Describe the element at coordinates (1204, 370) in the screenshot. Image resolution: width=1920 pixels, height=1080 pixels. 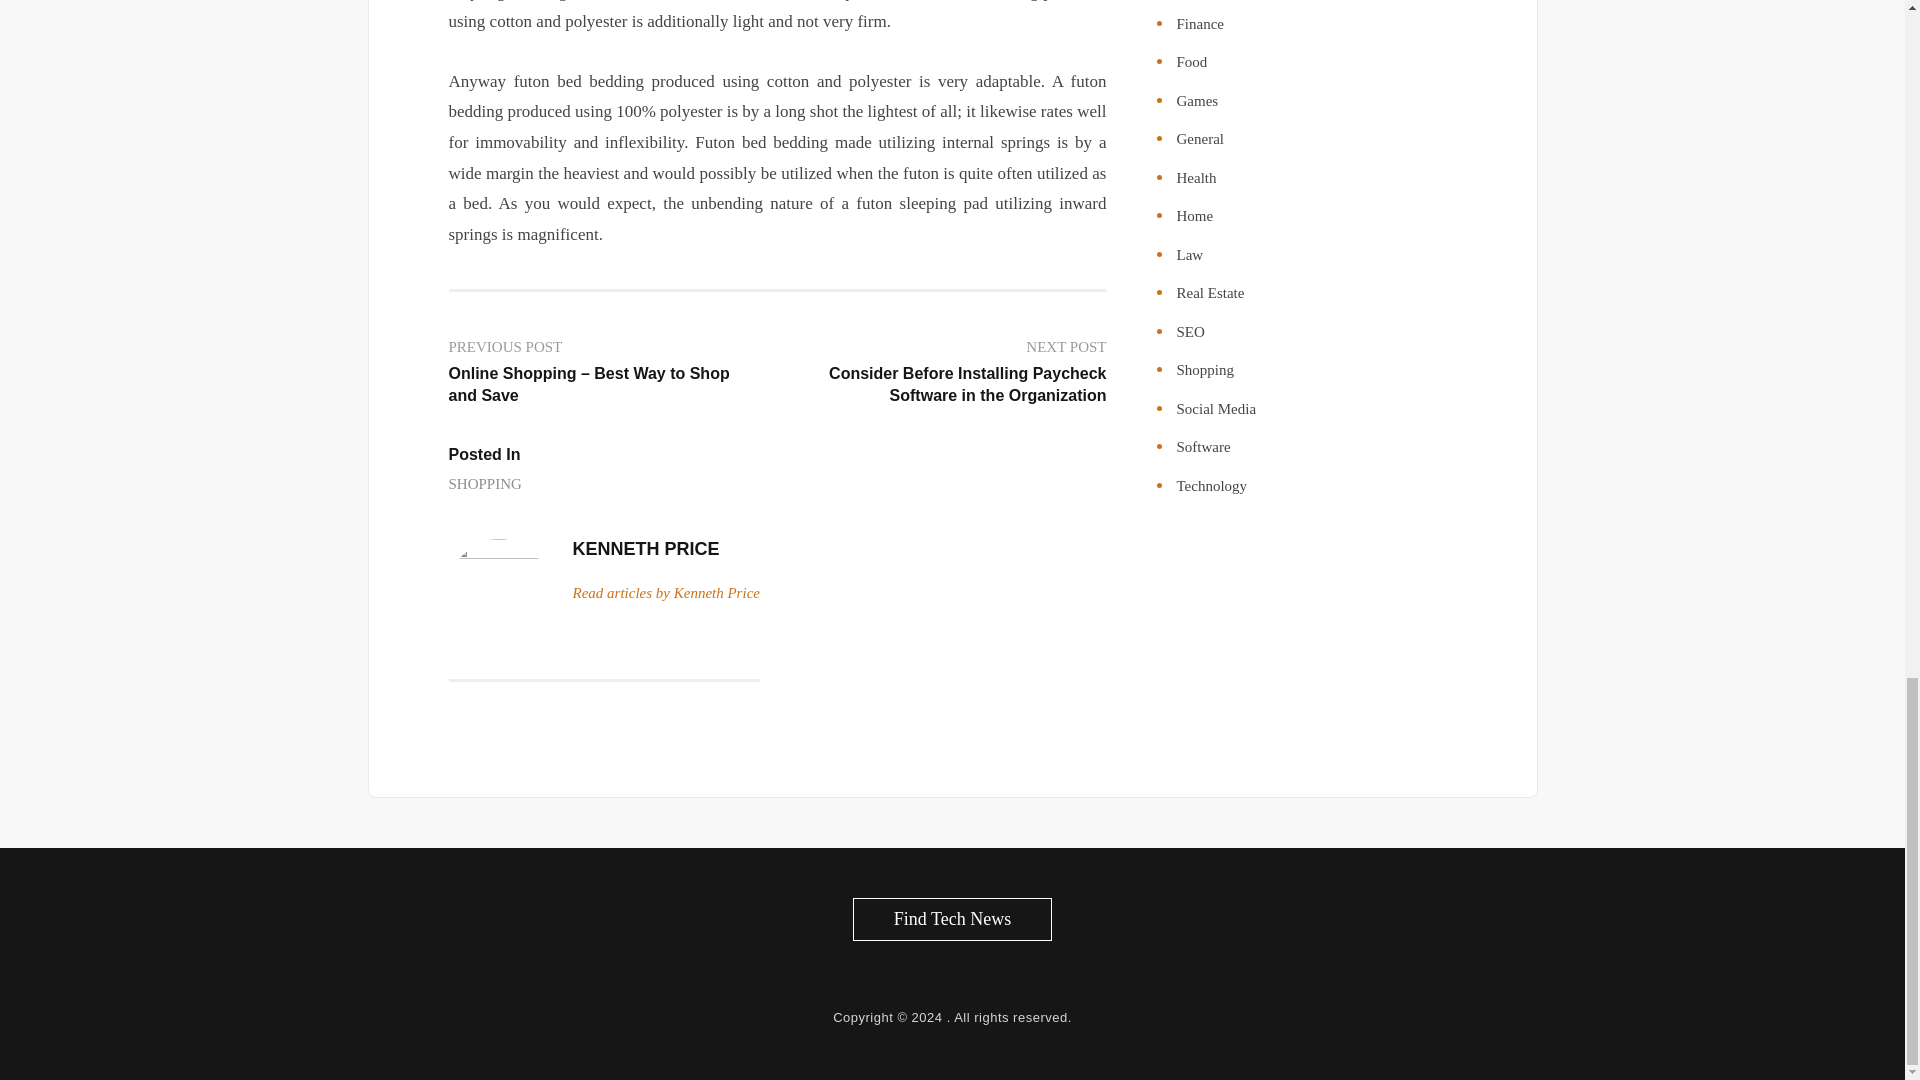
I see `Shopping` at that location.